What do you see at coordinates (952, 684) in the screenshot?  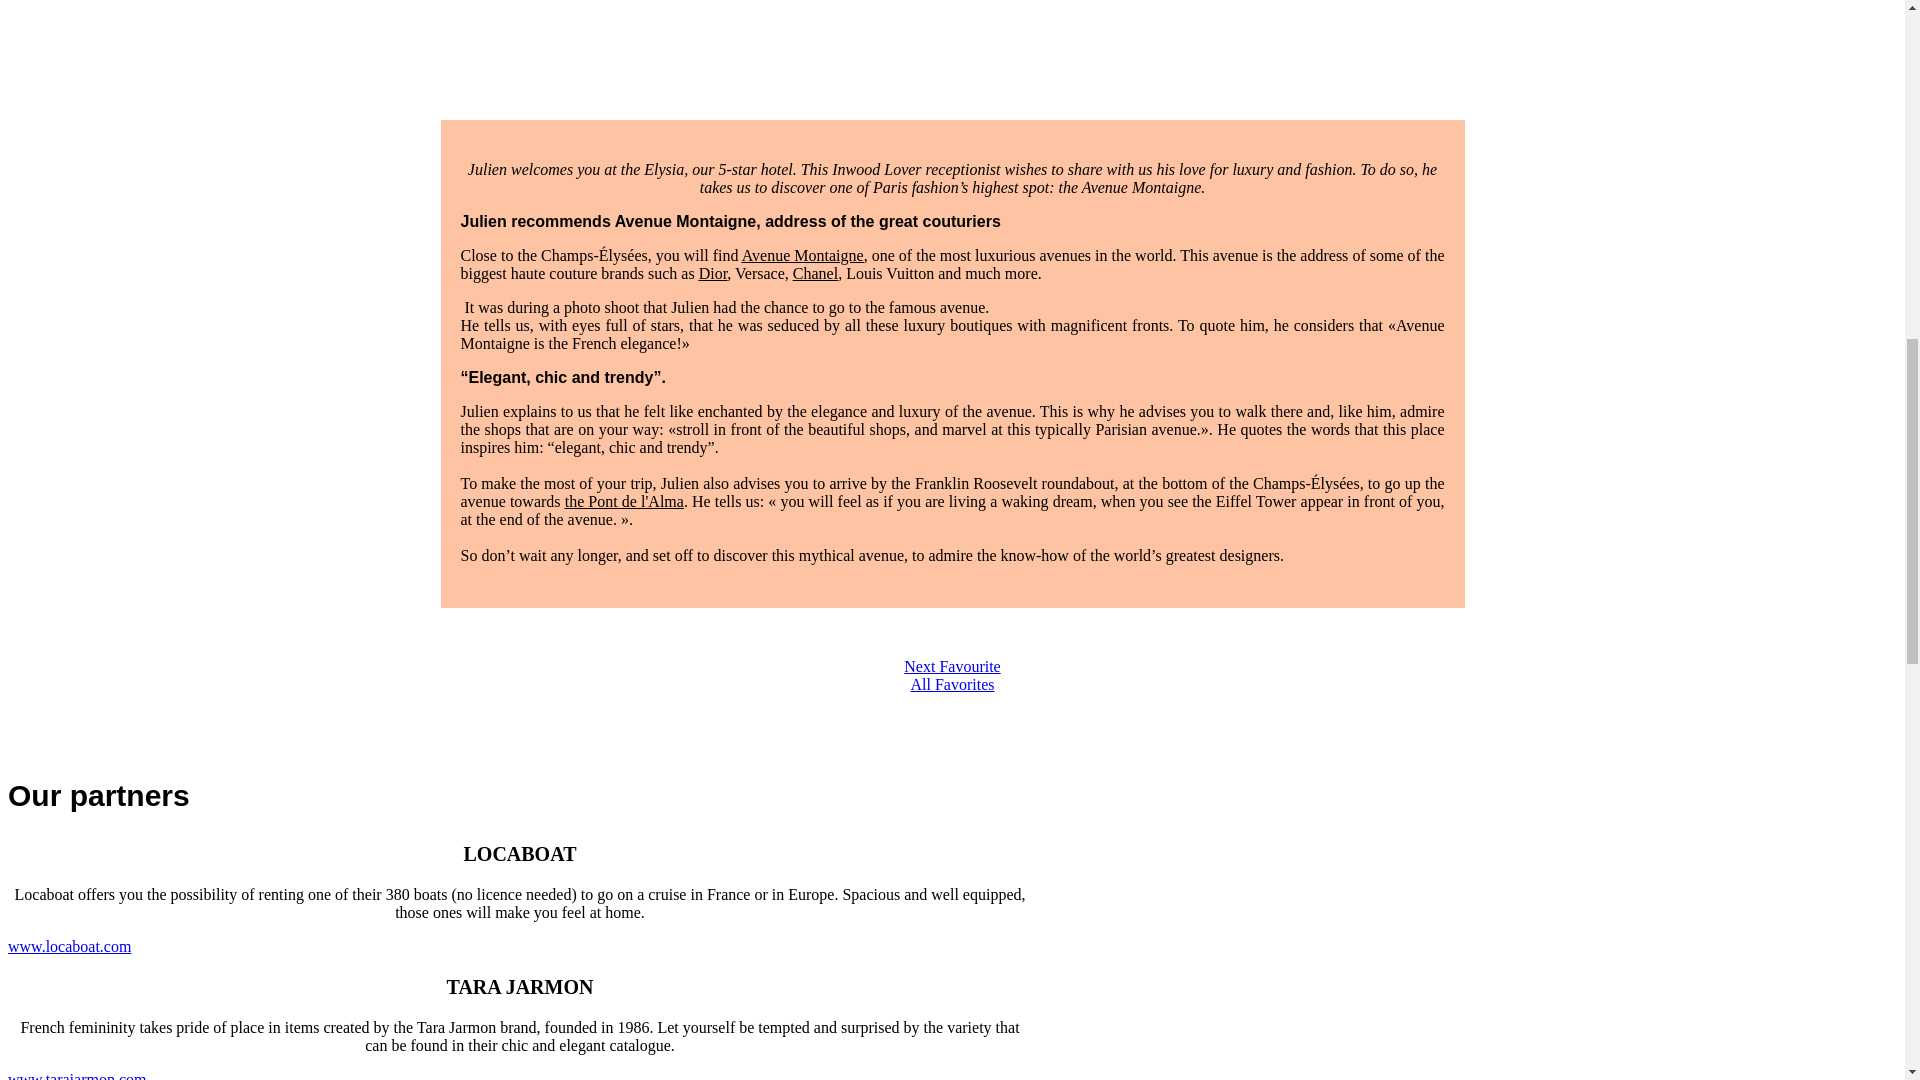 I see `All Favorites` at bounding box center [952, 684].